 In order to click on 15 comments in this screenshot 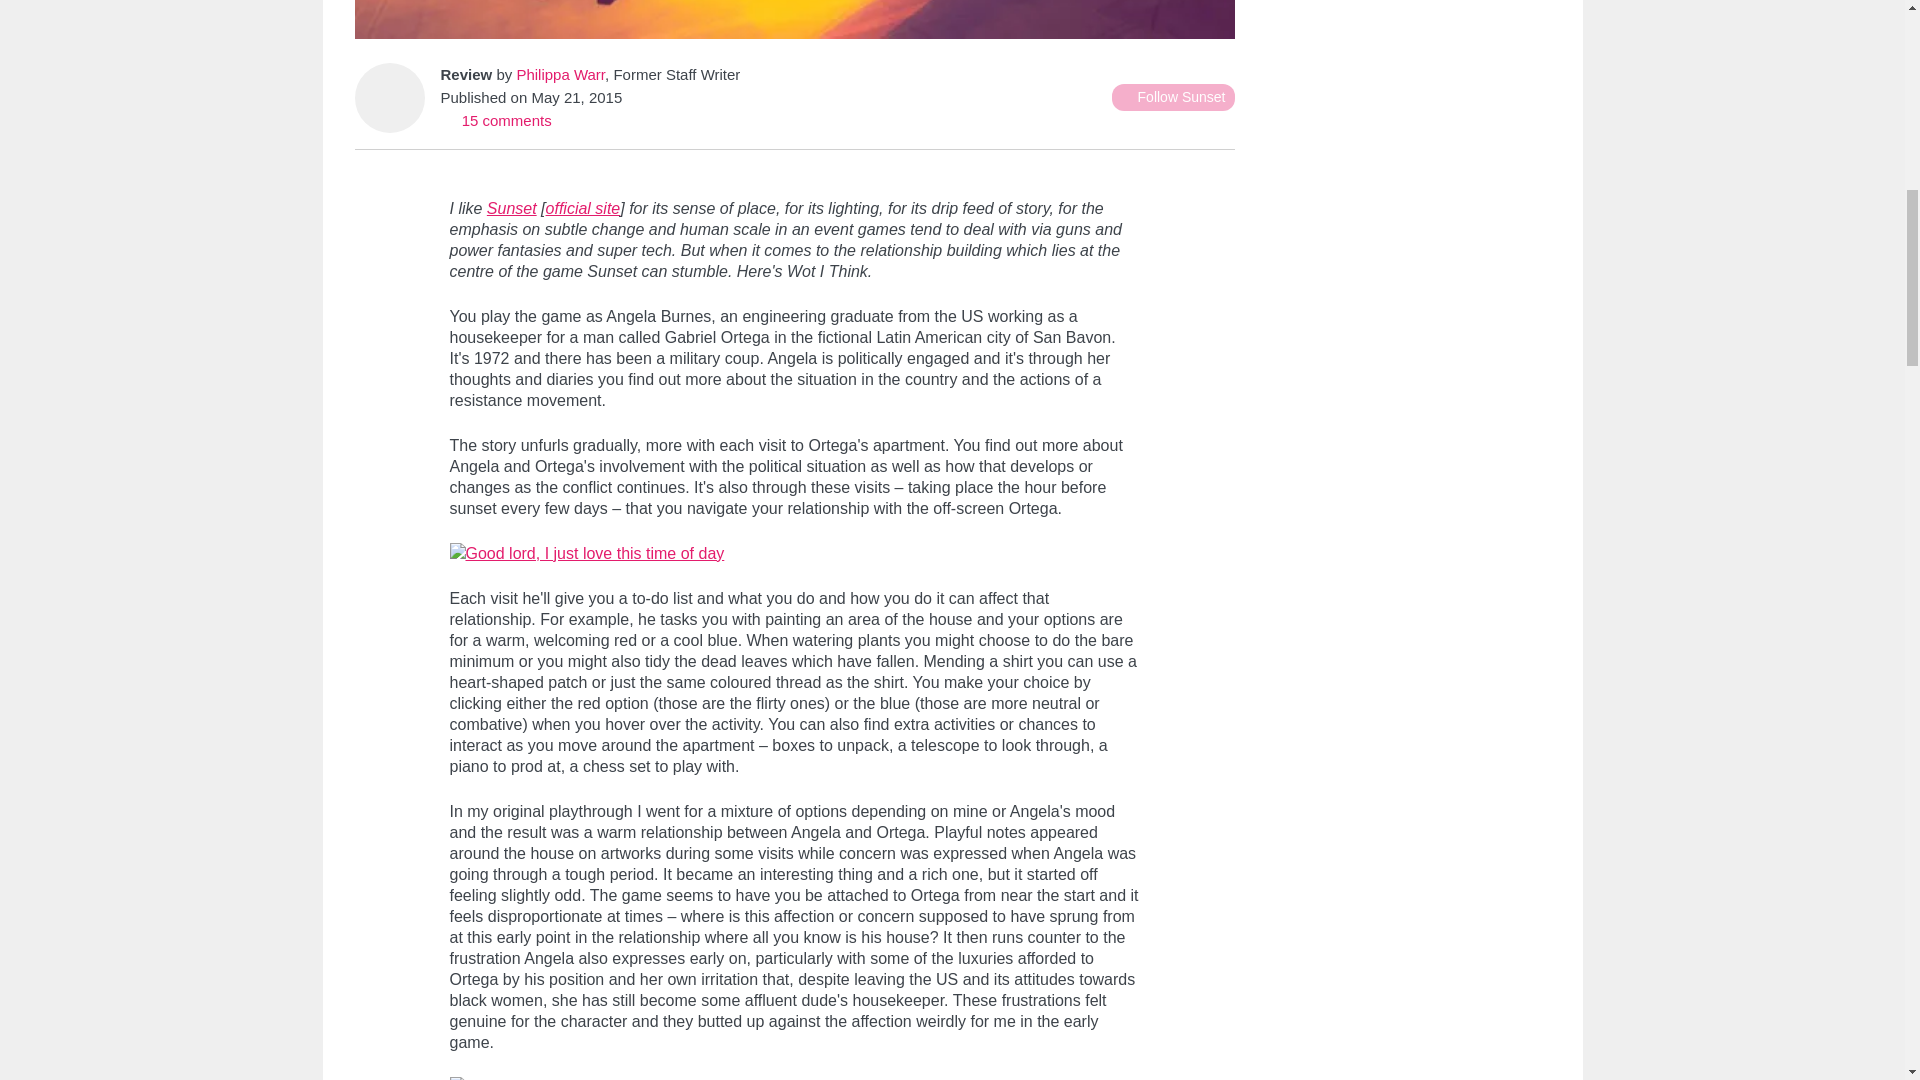, I will do `click(495, 120)`.